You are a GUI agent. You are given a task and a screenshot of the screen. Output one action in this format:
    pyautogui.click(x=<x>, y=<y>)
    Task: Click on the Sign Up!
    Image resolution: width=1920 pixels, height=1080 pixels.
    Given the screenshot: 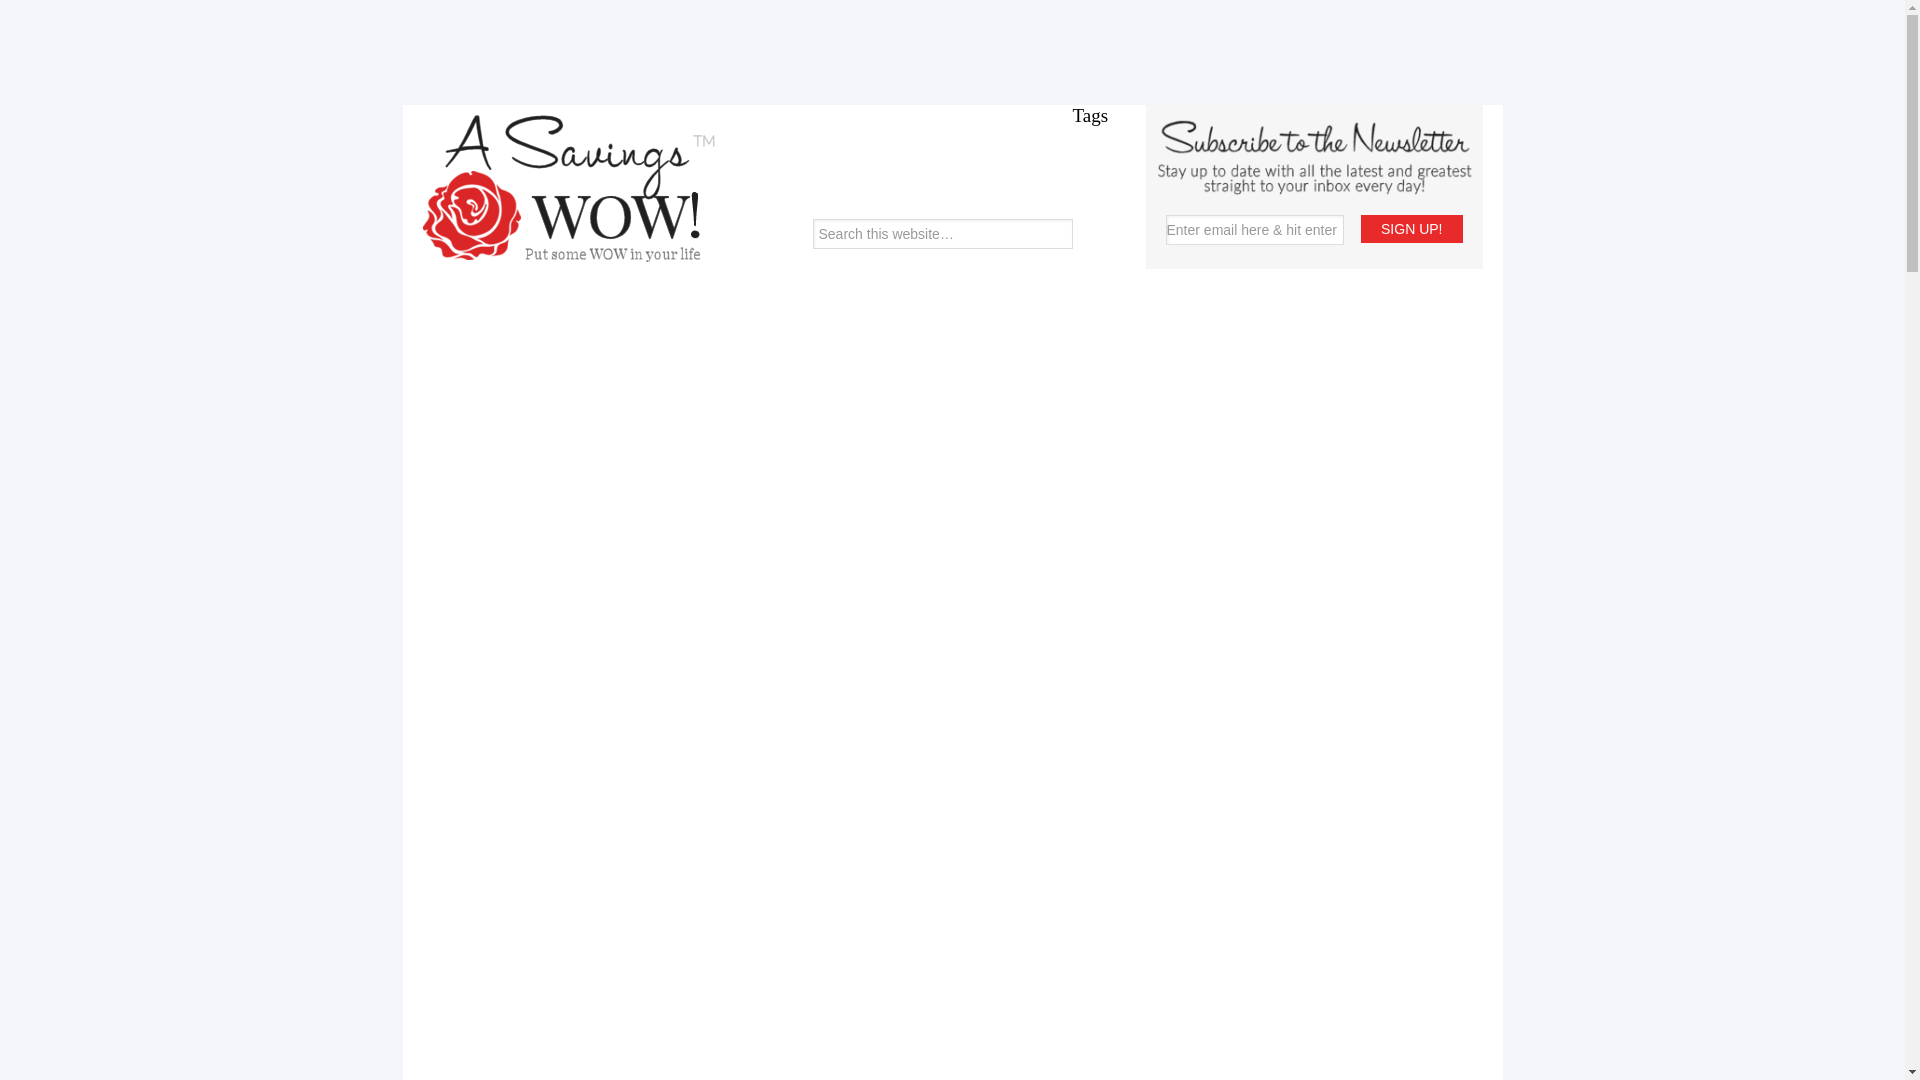 What is the action you would take?
    pyautogui.click(x=1411, y=228)
    